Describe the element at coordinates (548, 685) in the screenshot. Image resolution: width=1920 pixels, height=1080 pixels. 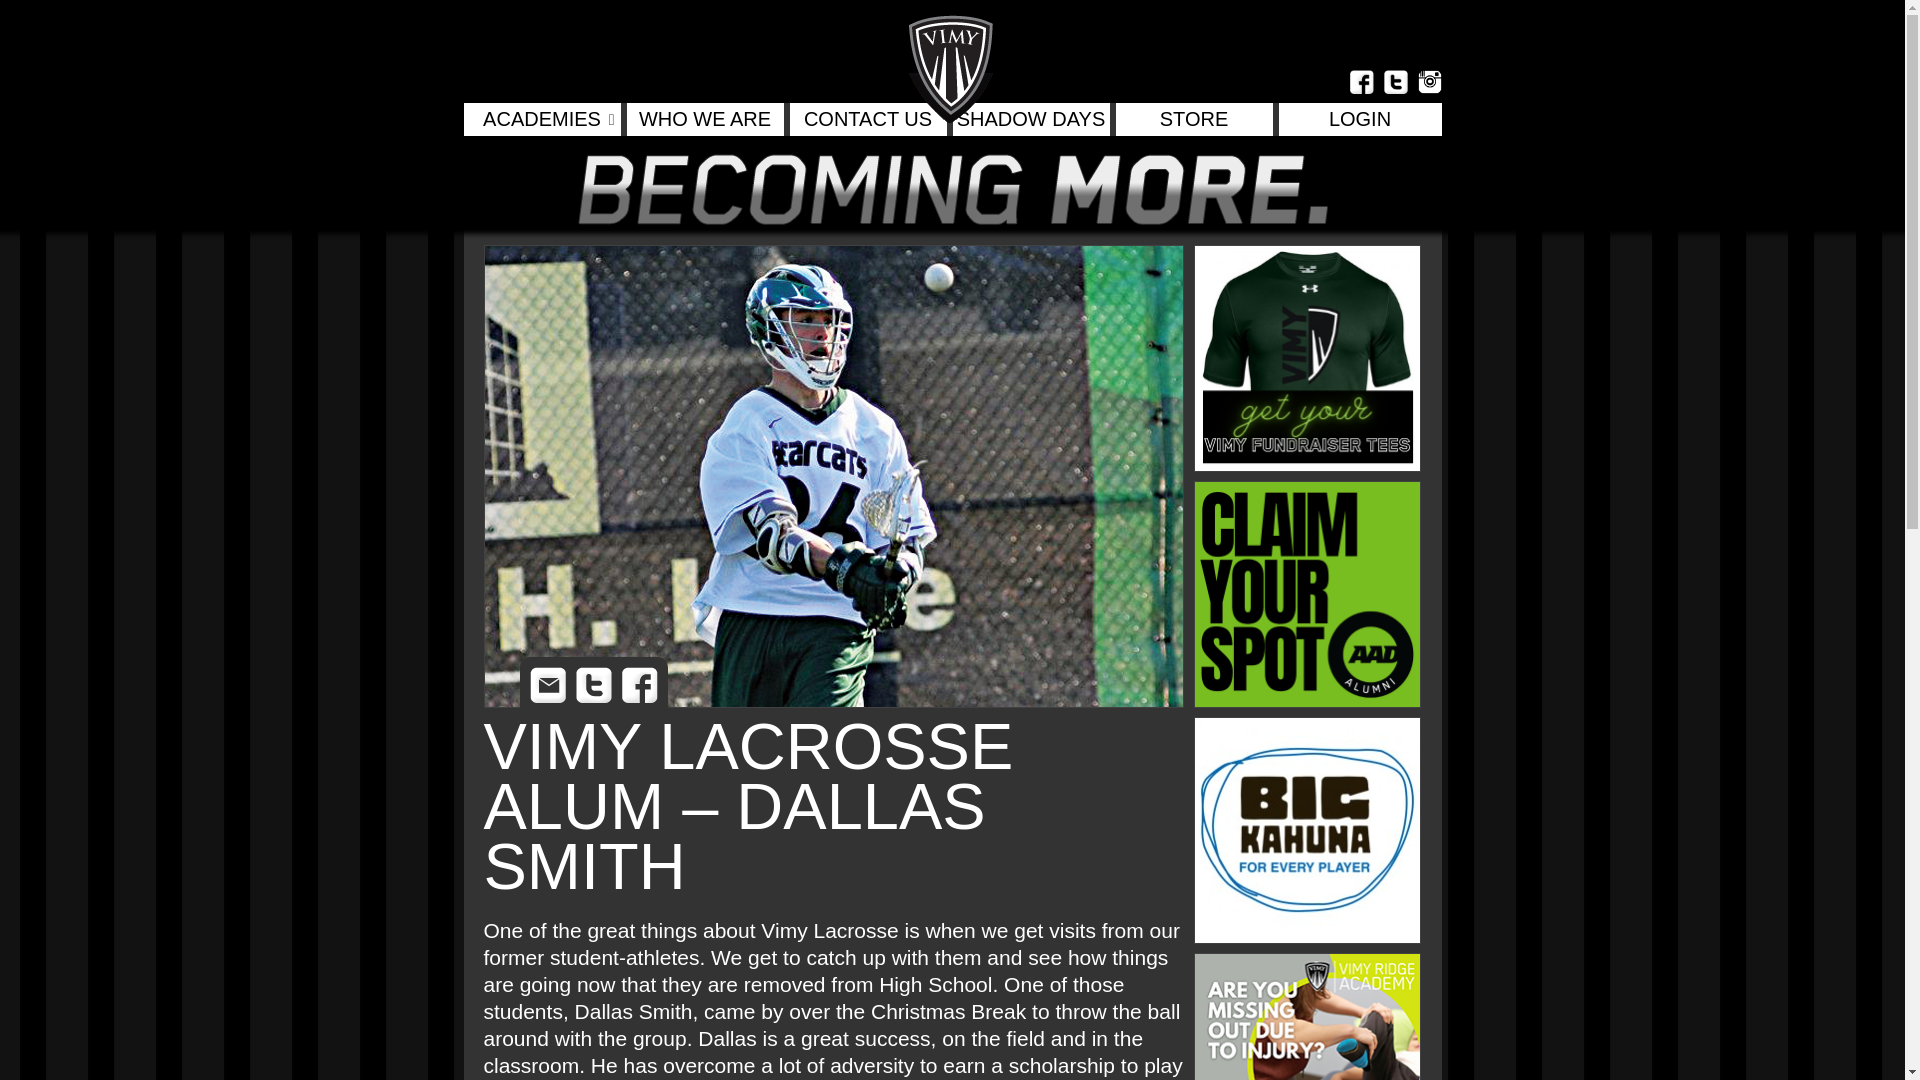
I see `Email` at that location.